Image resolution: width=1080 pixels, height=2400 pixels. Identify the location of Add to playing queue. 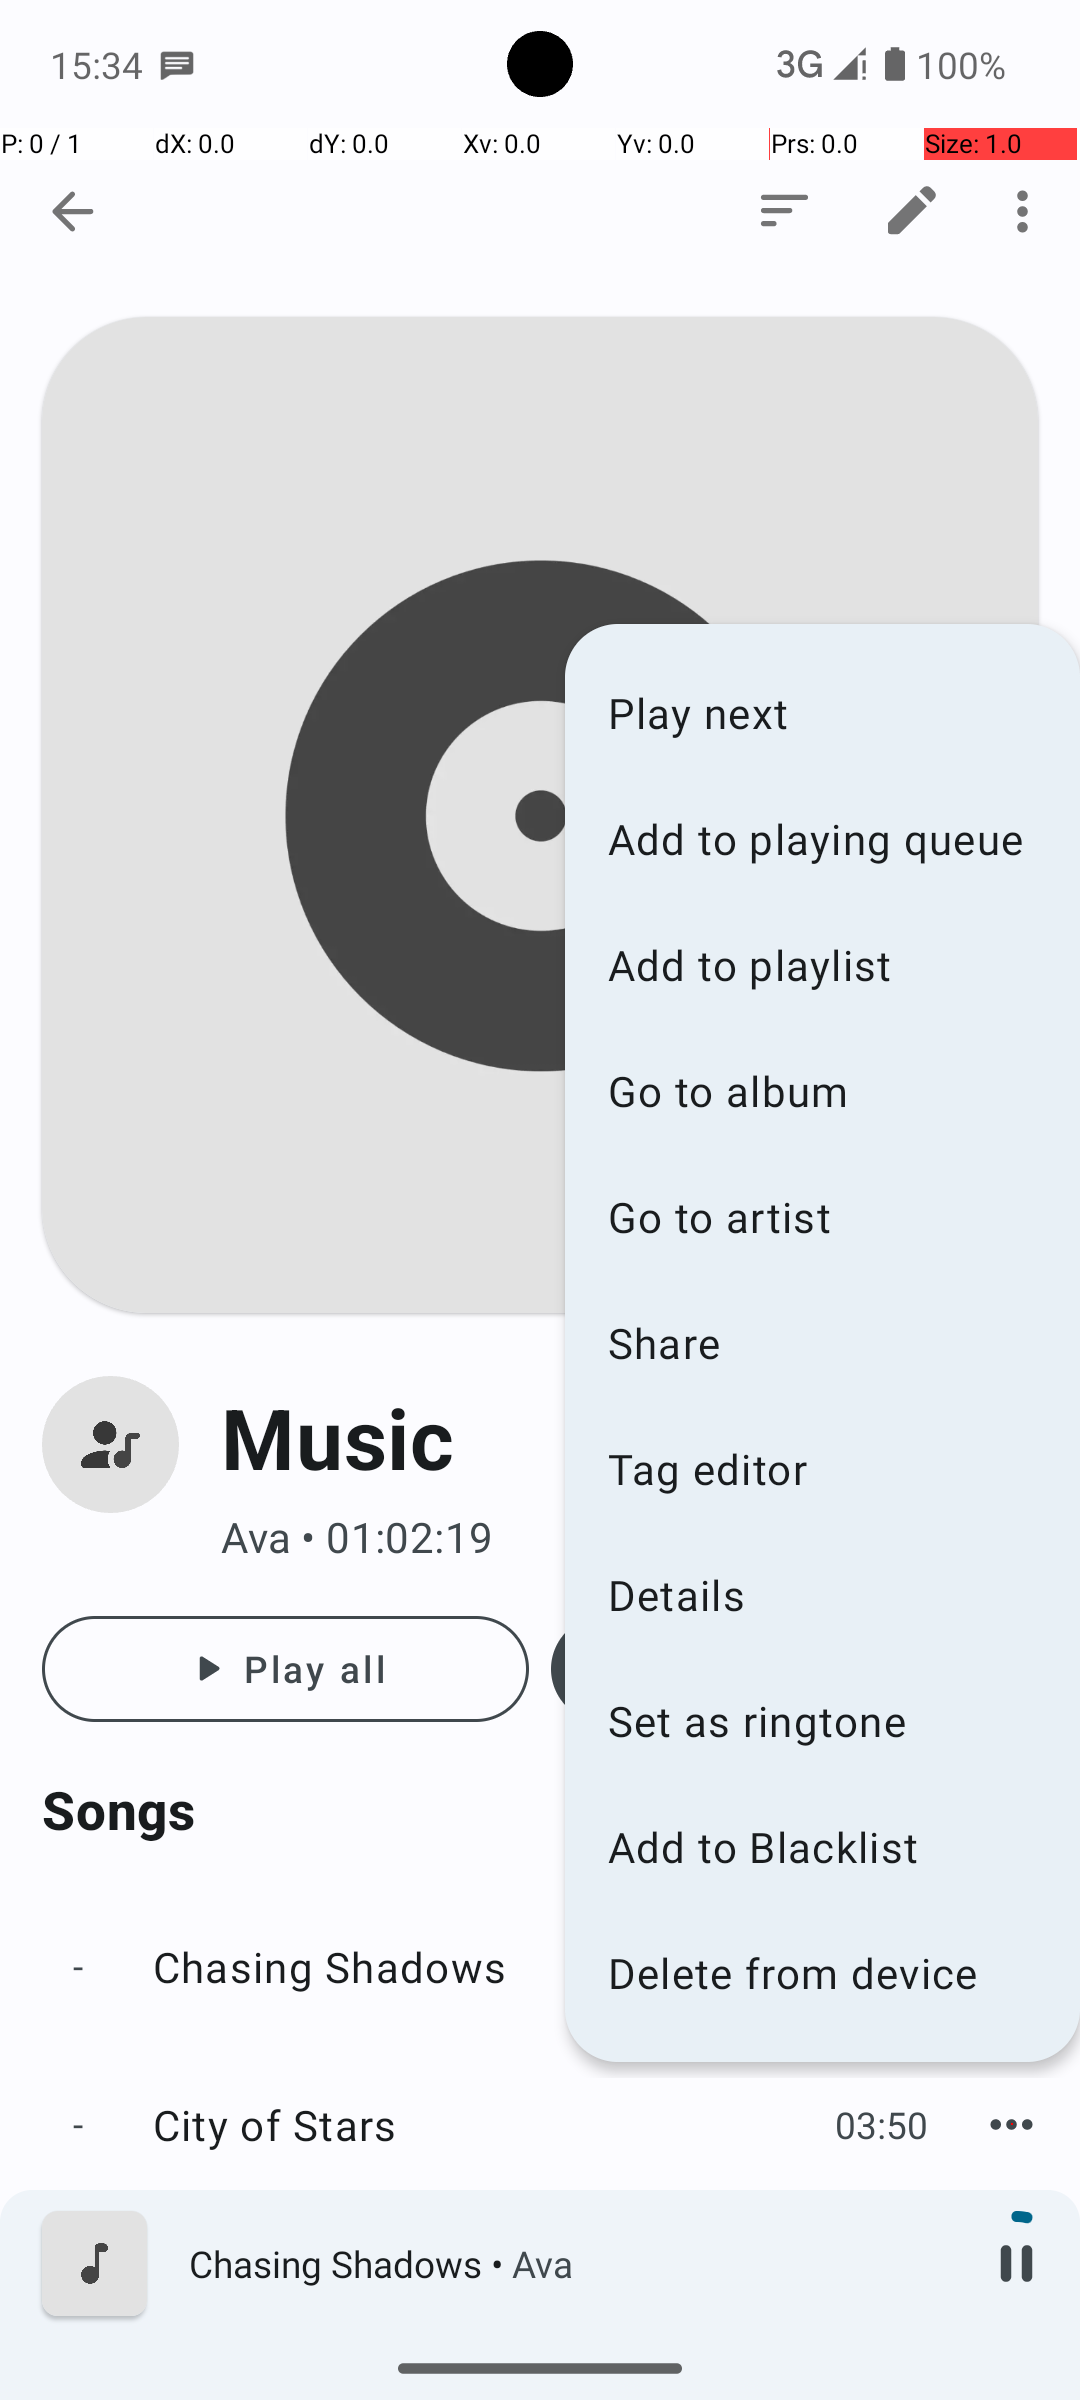
(822, 838).